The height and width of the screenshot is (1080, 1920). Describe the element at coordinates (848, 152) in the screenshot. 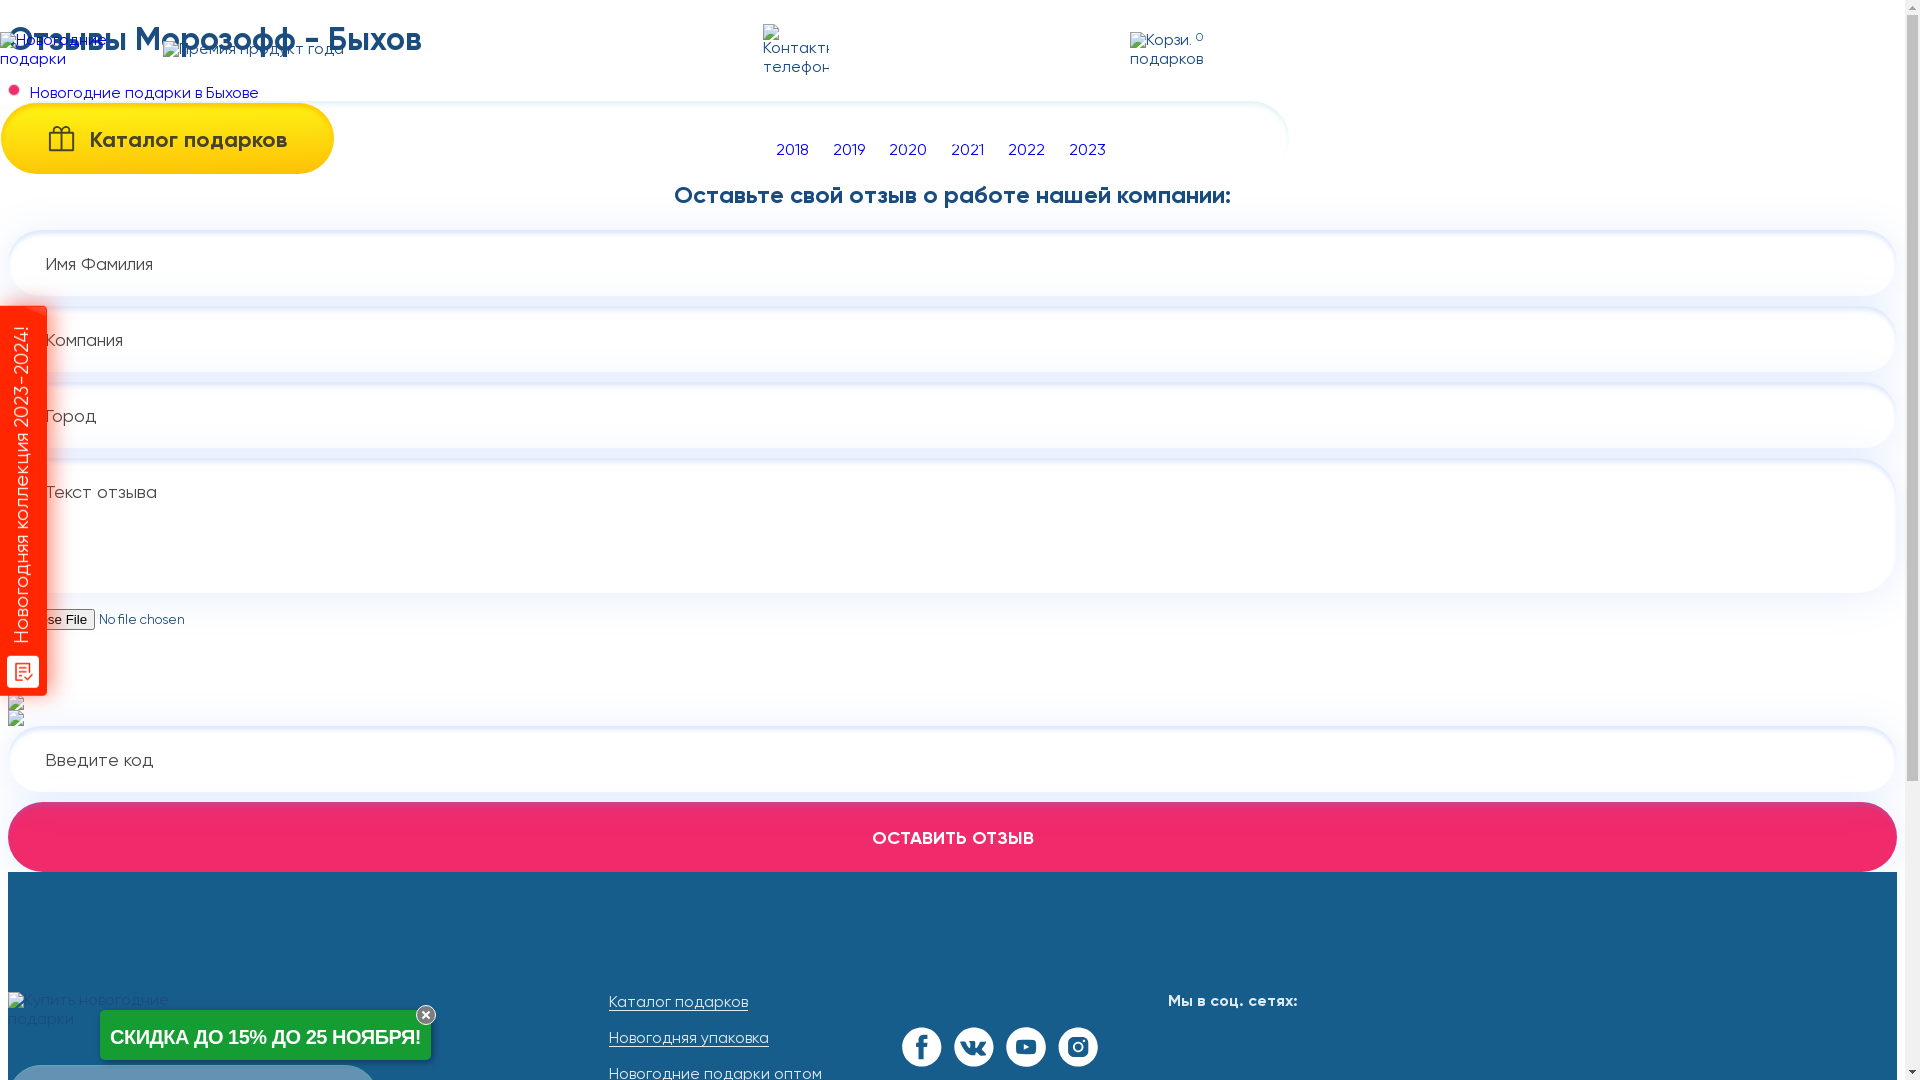

I see `2019` at that location.